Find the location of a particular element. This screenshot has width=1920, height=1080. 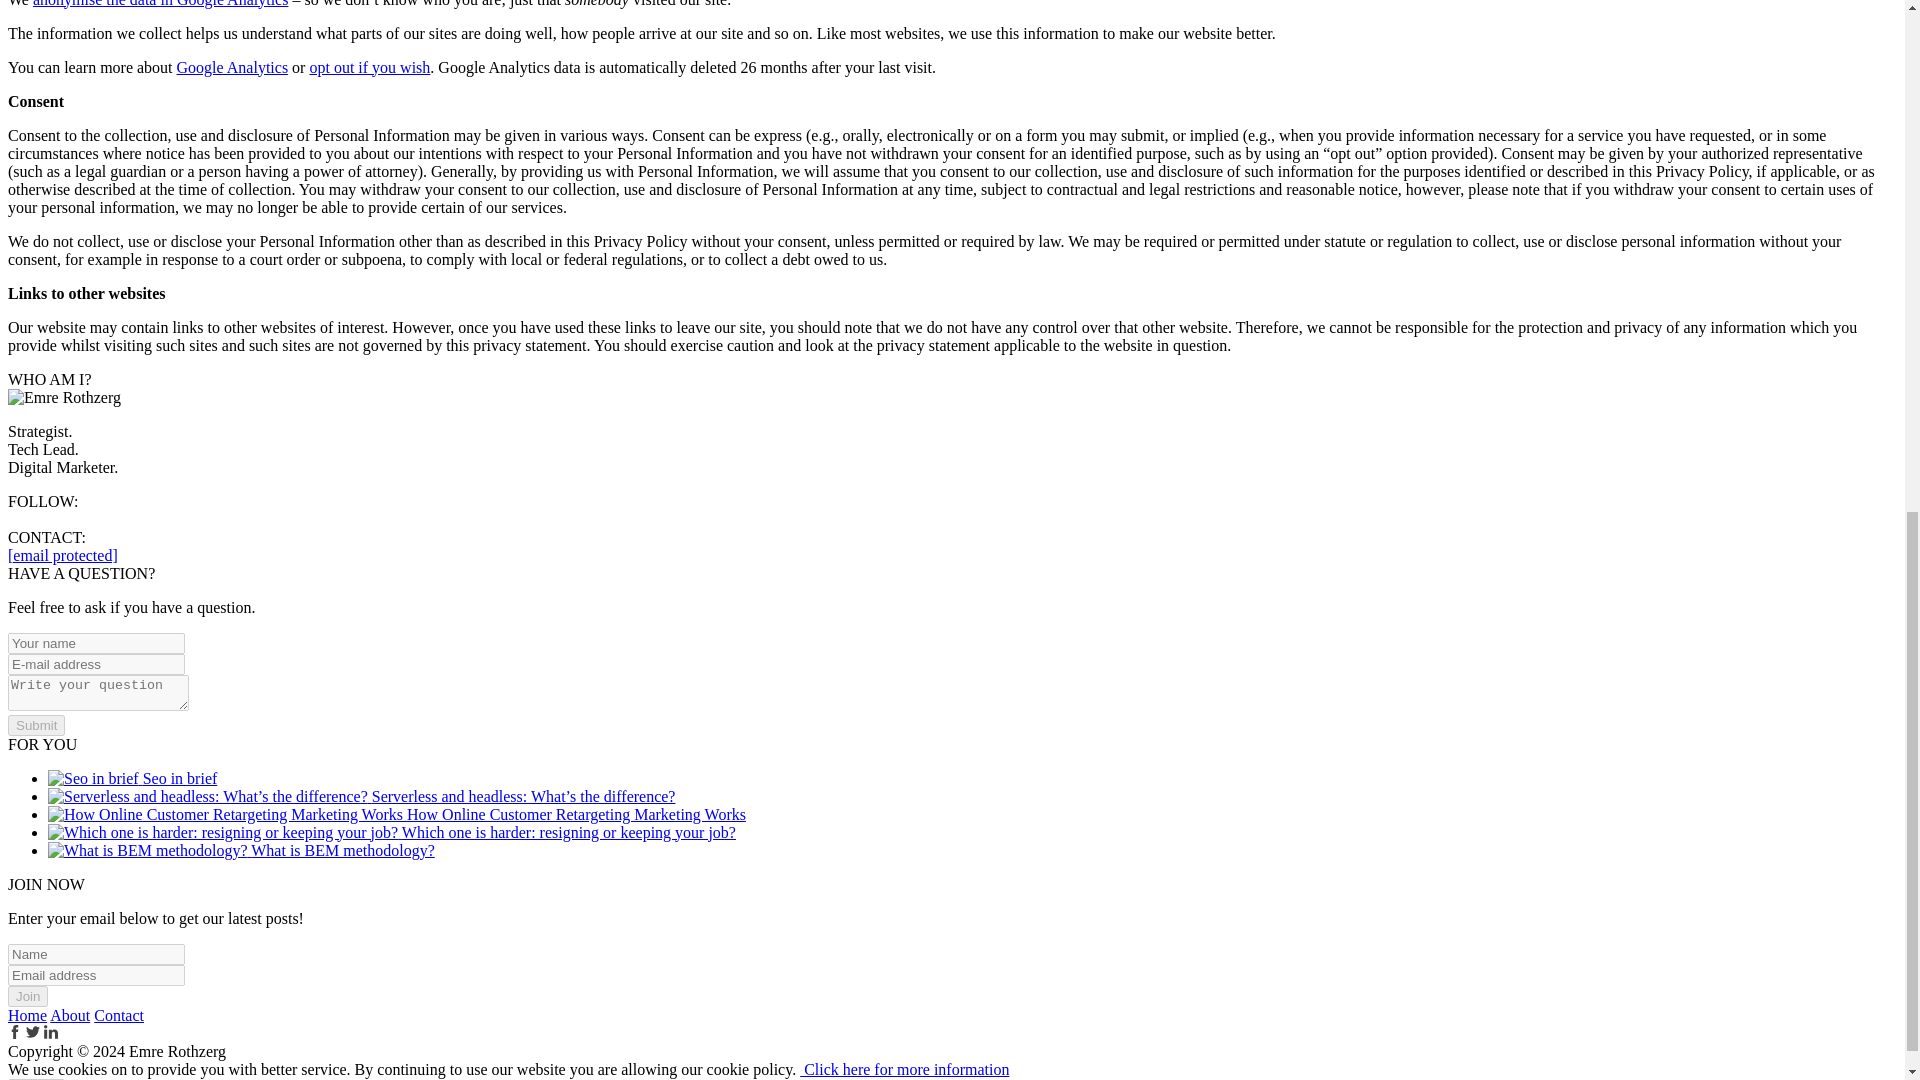

Submit is located at coordinates (36, 724).